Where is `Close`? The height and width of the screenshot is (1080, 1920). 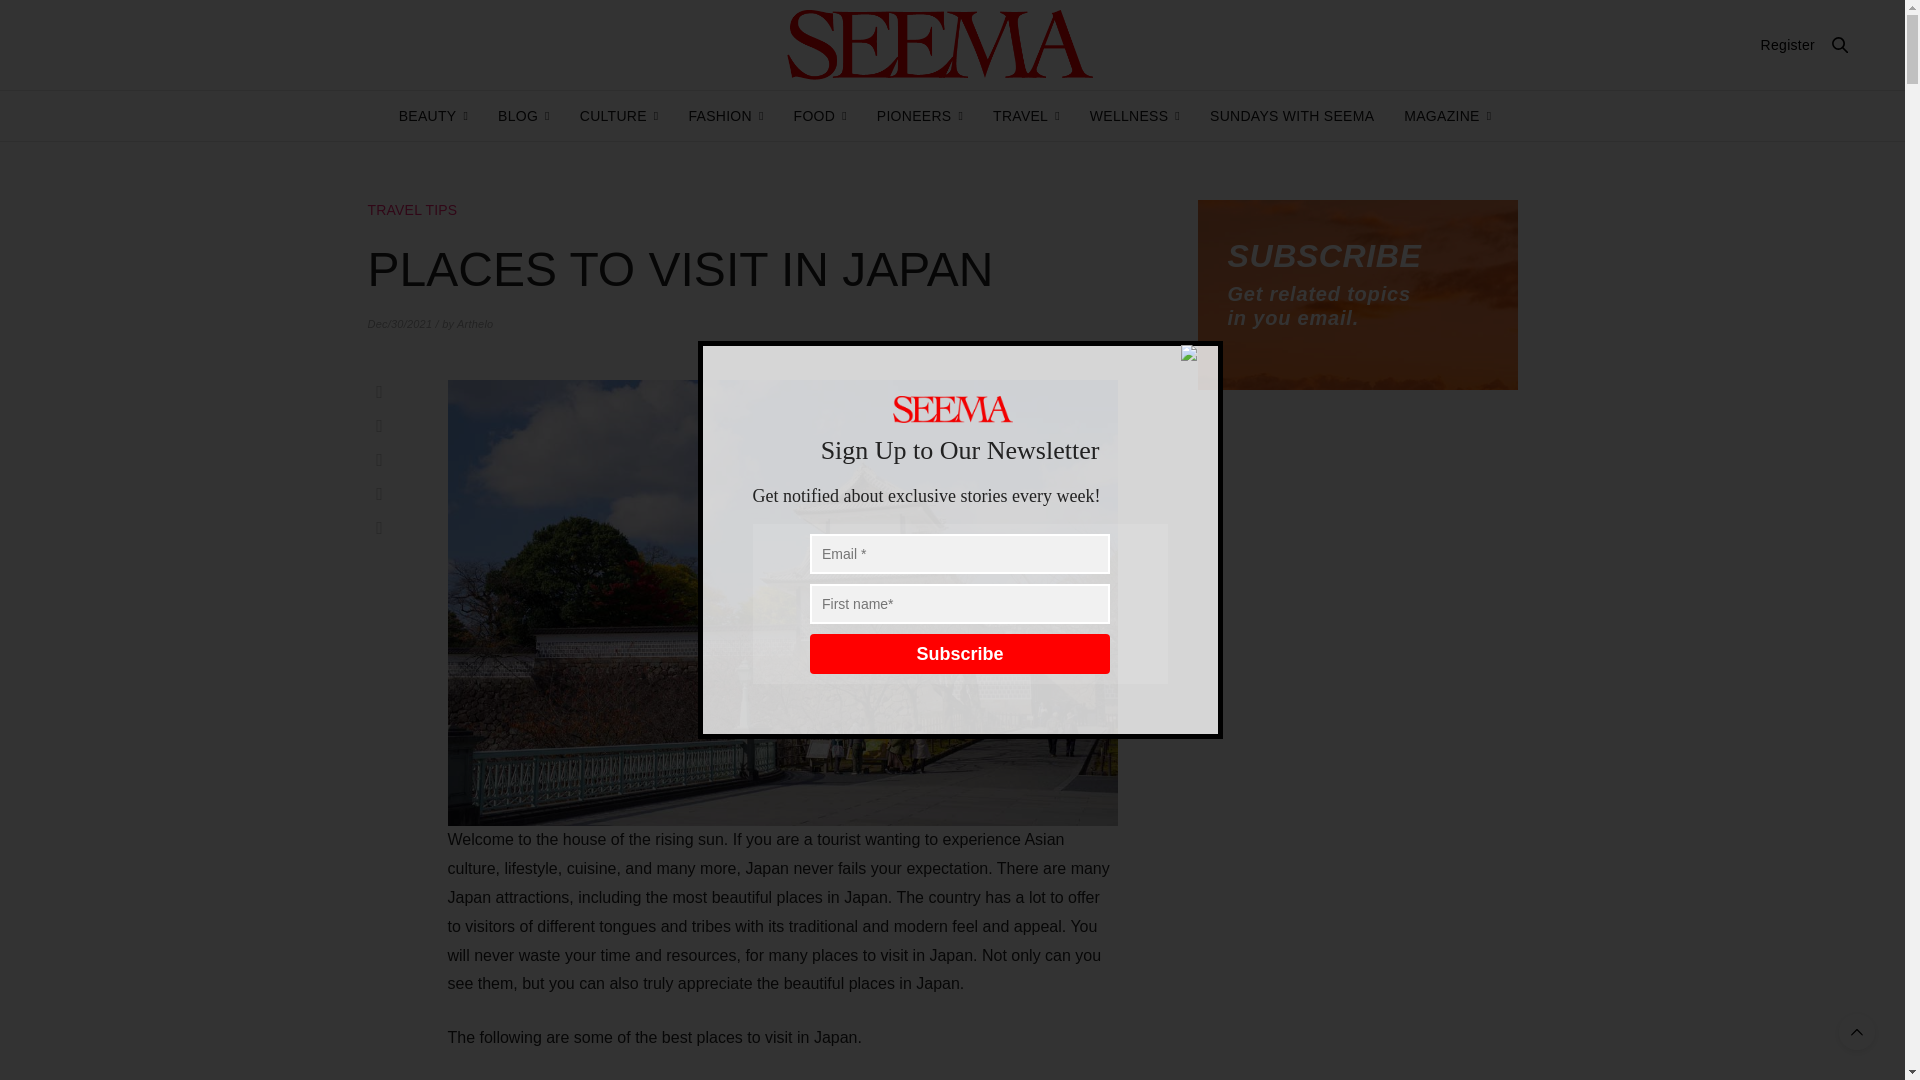 Close is located at coordinates (1198, 353).